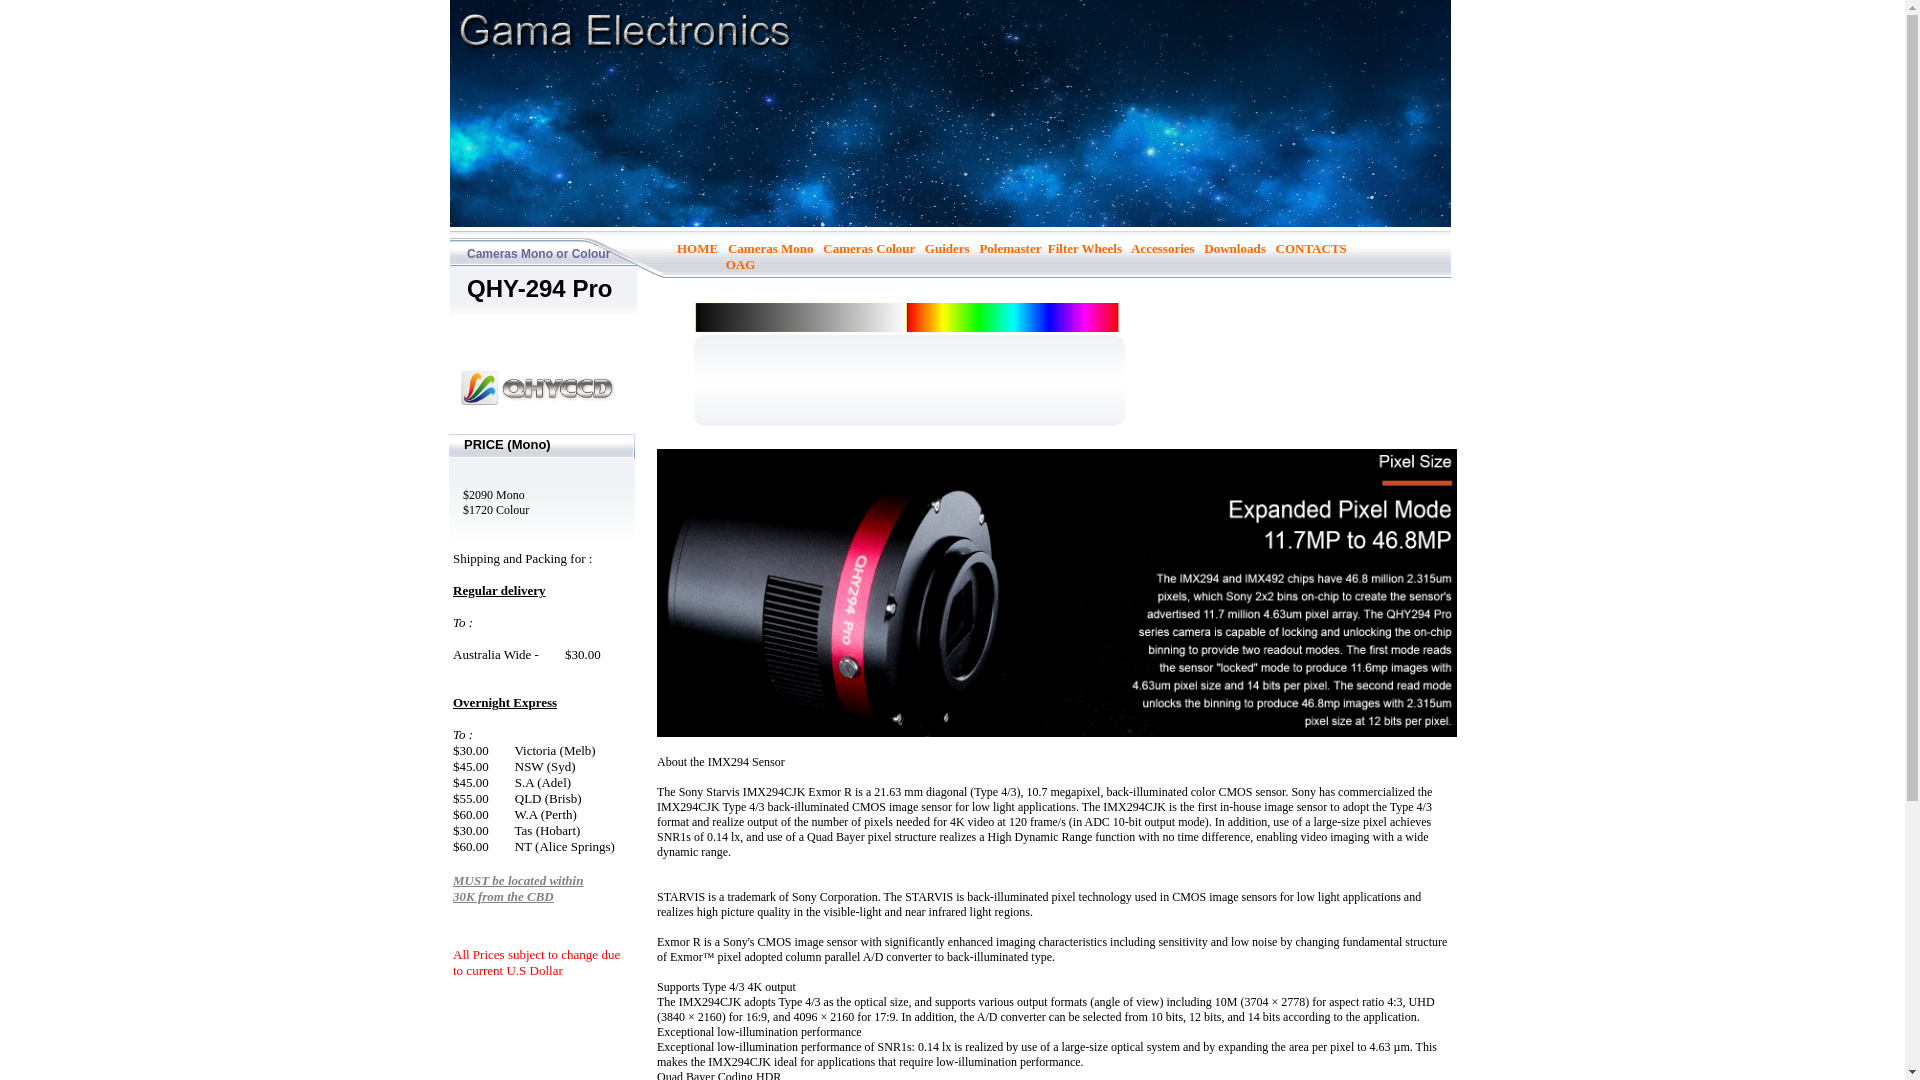 The width and height of the screenshot is (1920, 1080). What do you see at coordinates (1234, 248) in the screenshot?
I see `Downloads` at bounding box center [1234, 248].